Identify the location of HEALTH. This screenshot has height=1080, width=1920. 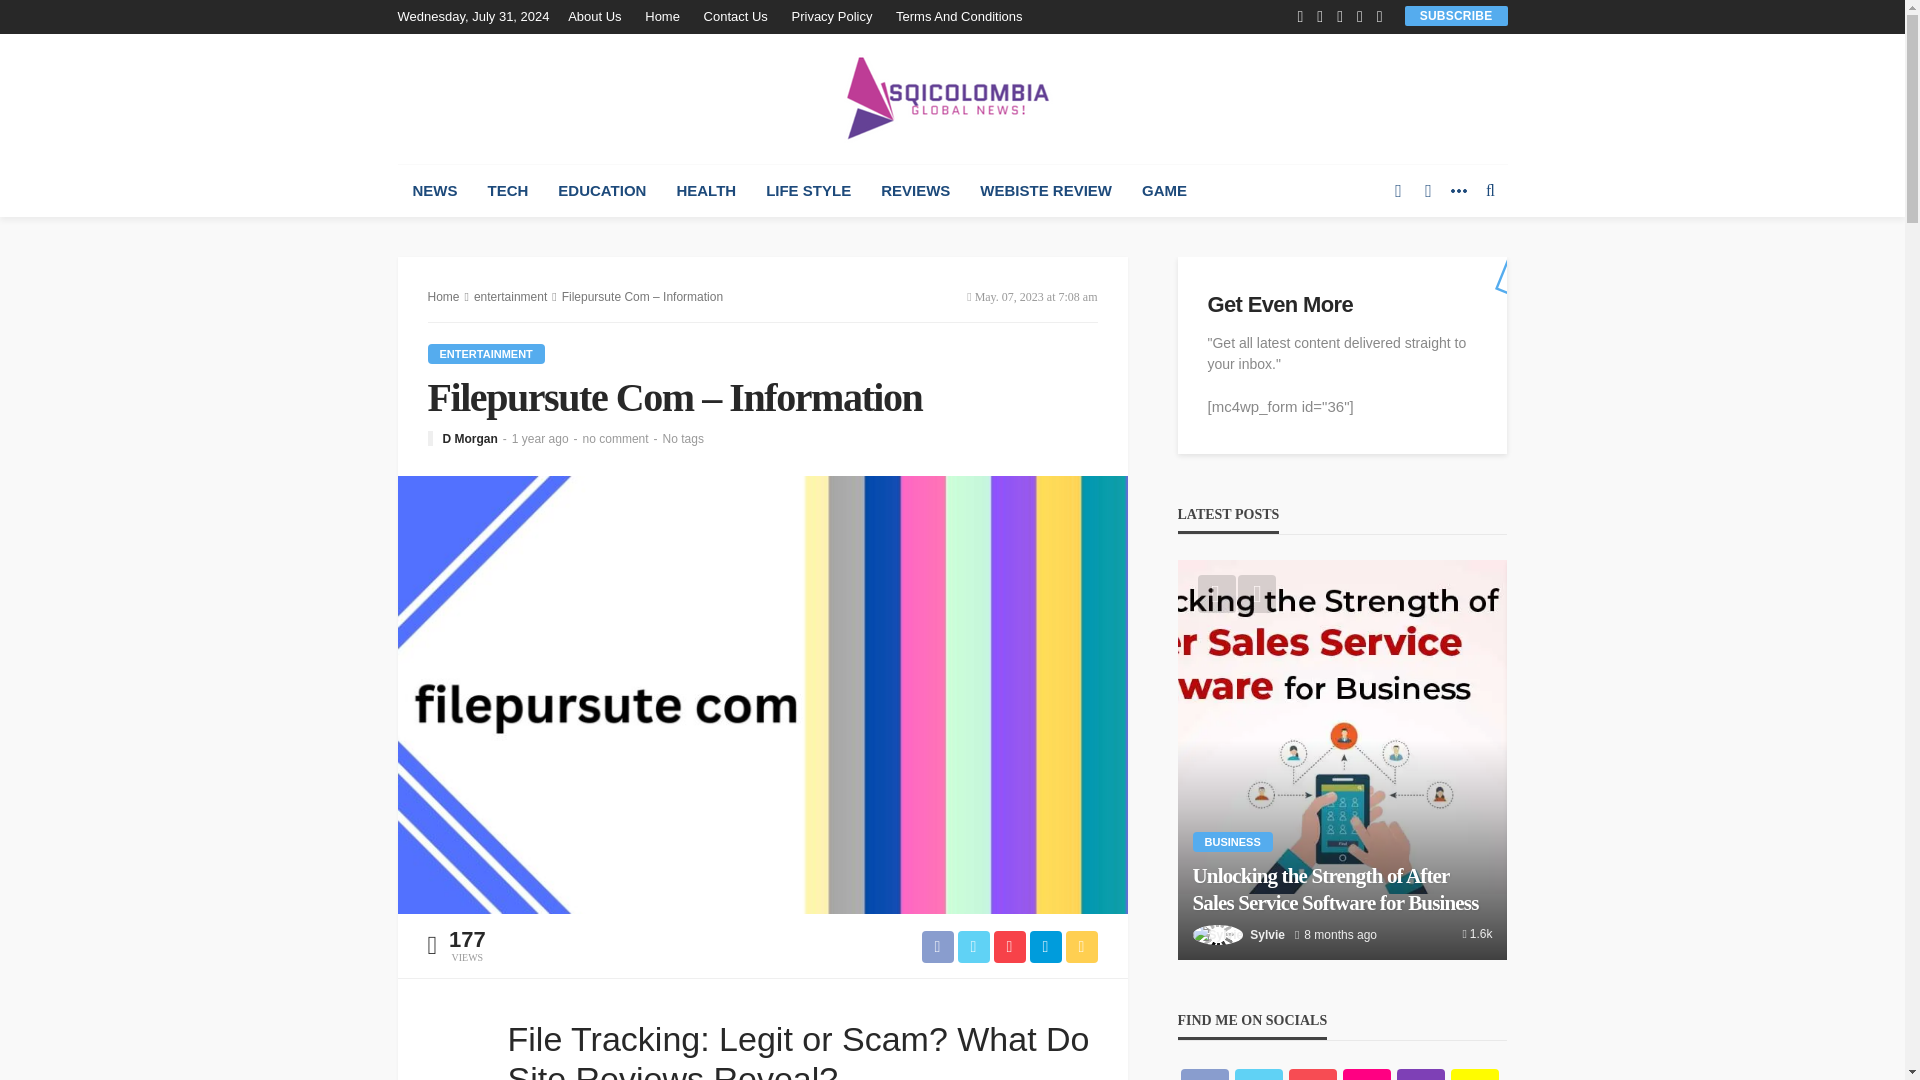
(705, 191).